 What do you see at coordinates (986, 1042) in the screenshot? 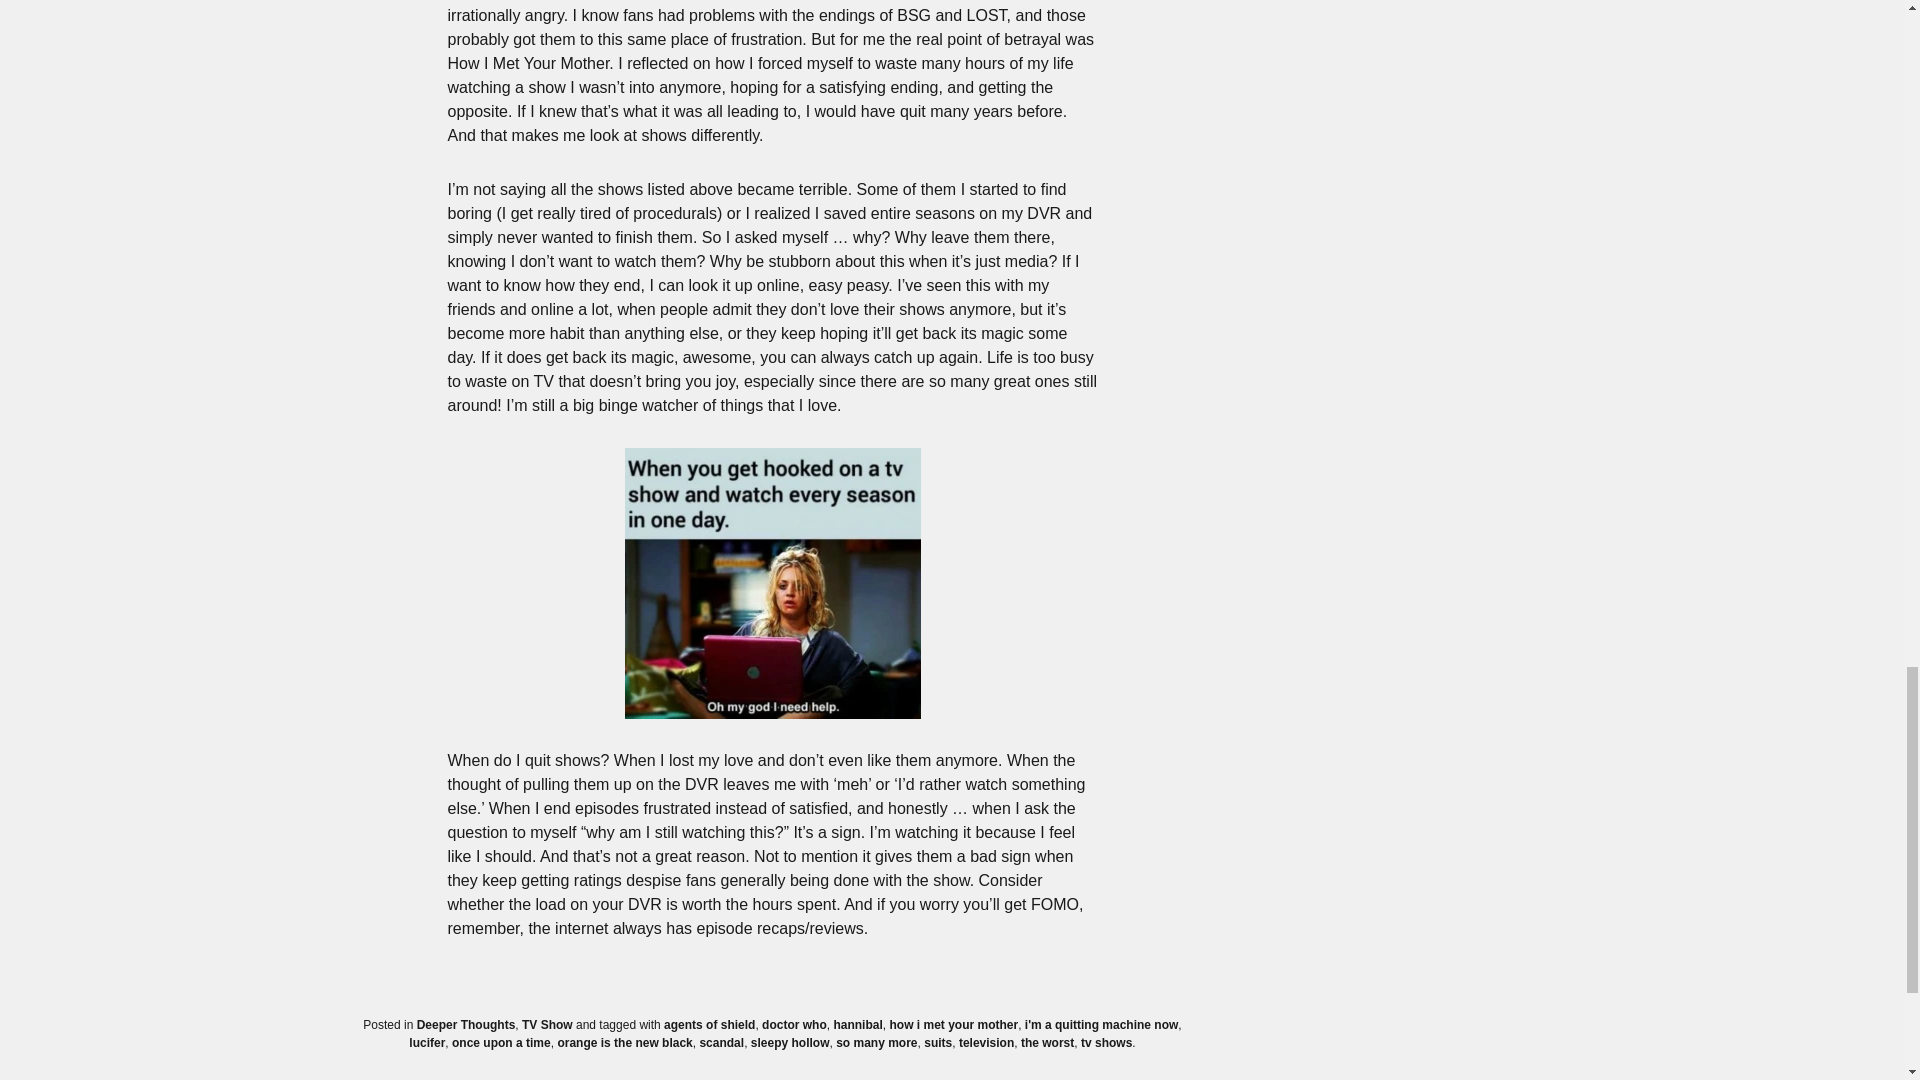
I see `television` at bounding box center [986, 1042].